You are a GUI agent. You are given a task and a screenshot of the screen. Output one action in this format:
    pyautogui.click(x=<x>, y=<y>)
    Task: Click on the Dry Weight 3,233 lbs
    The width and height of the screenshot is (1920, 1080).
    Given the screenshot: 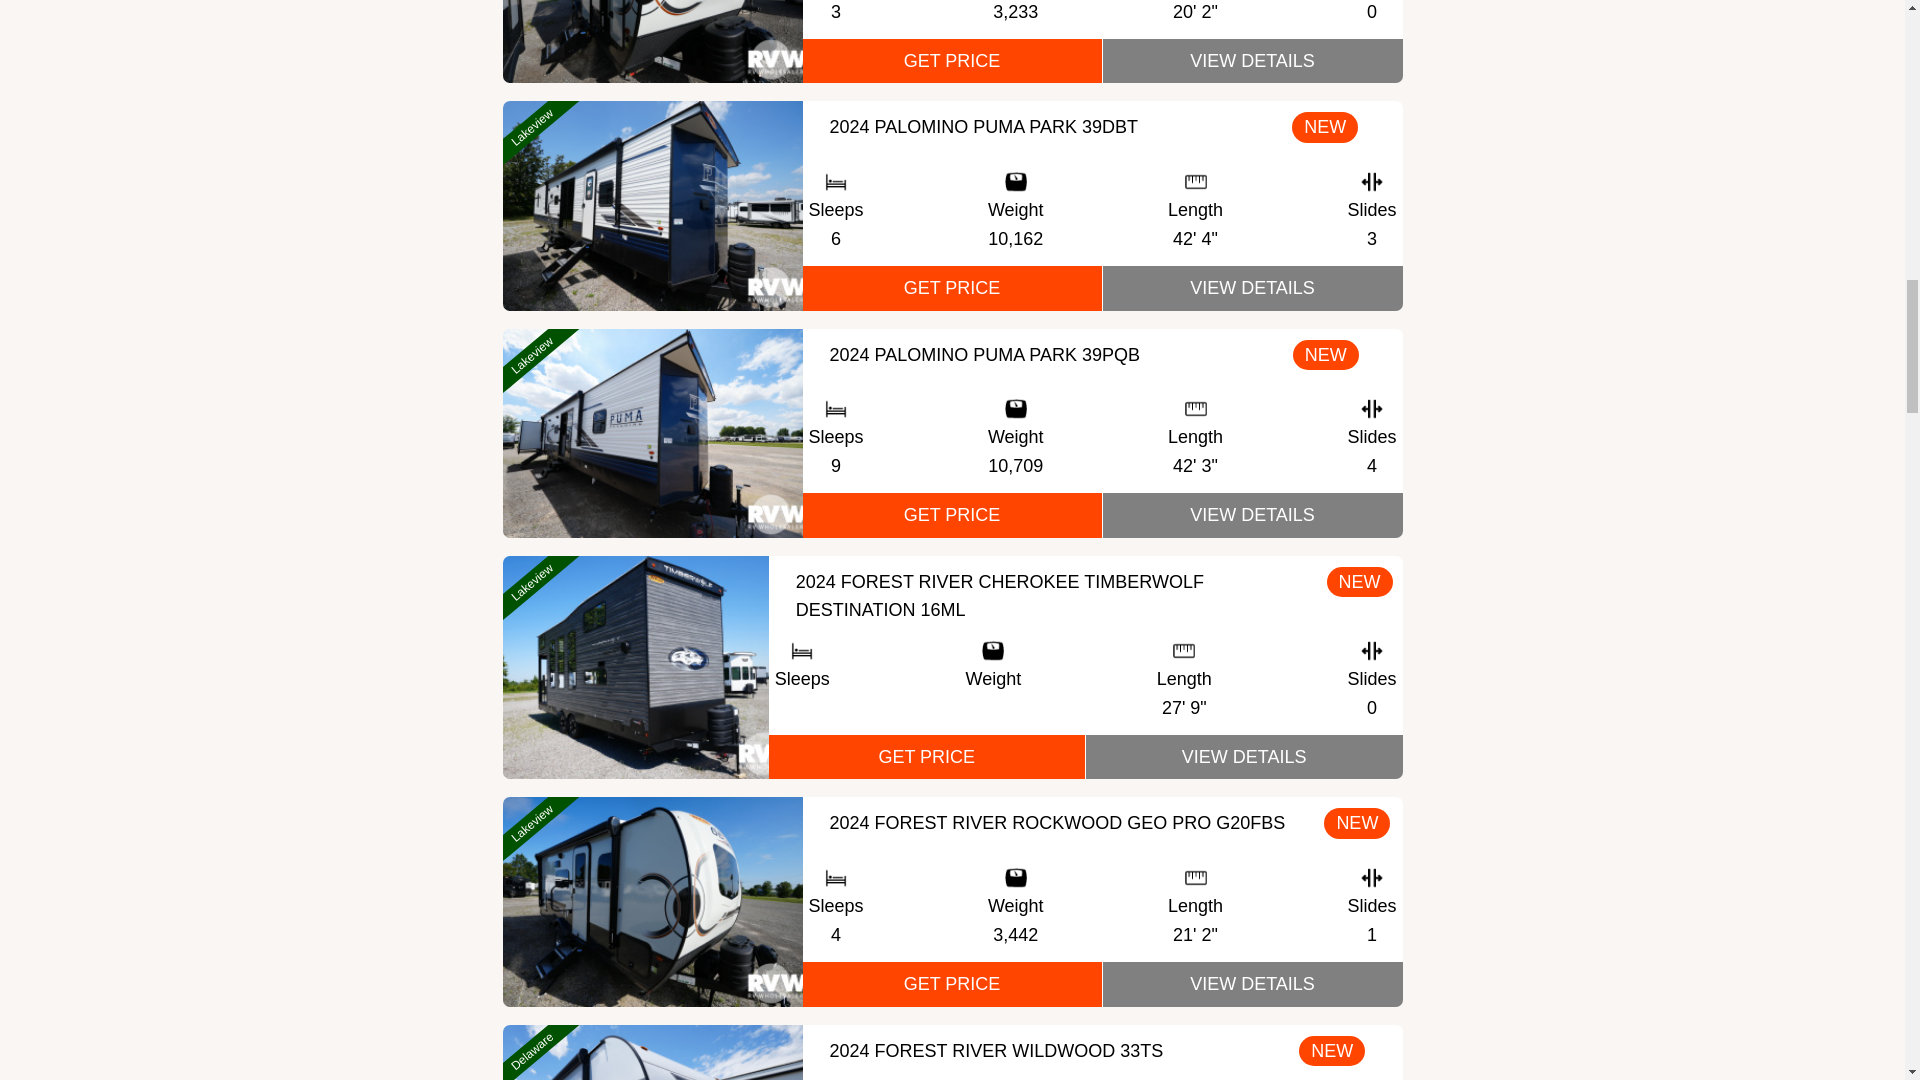 What is the action you would take?
    pyautogui.click(x=1016, y=14)
    